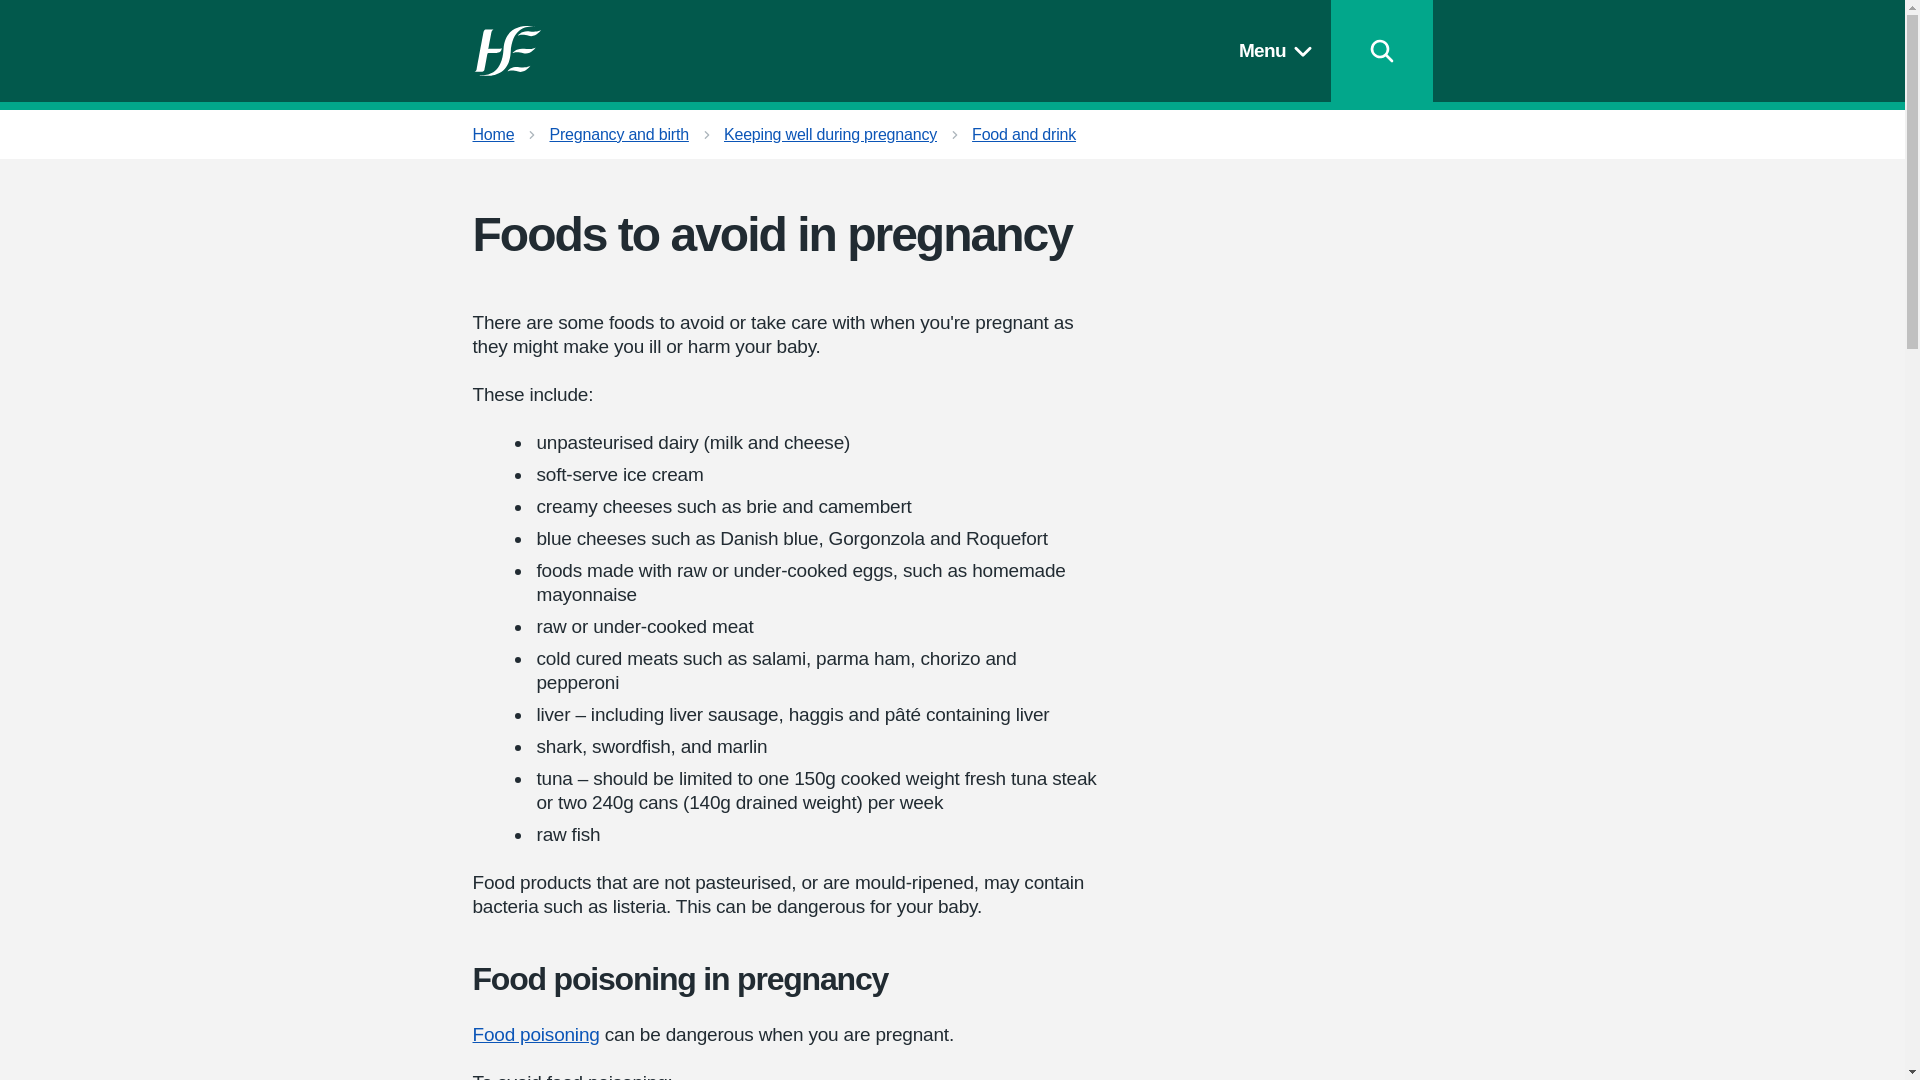 The image size is (1920, 1080). I want to click on Food poisoning, so click(536, 1034).